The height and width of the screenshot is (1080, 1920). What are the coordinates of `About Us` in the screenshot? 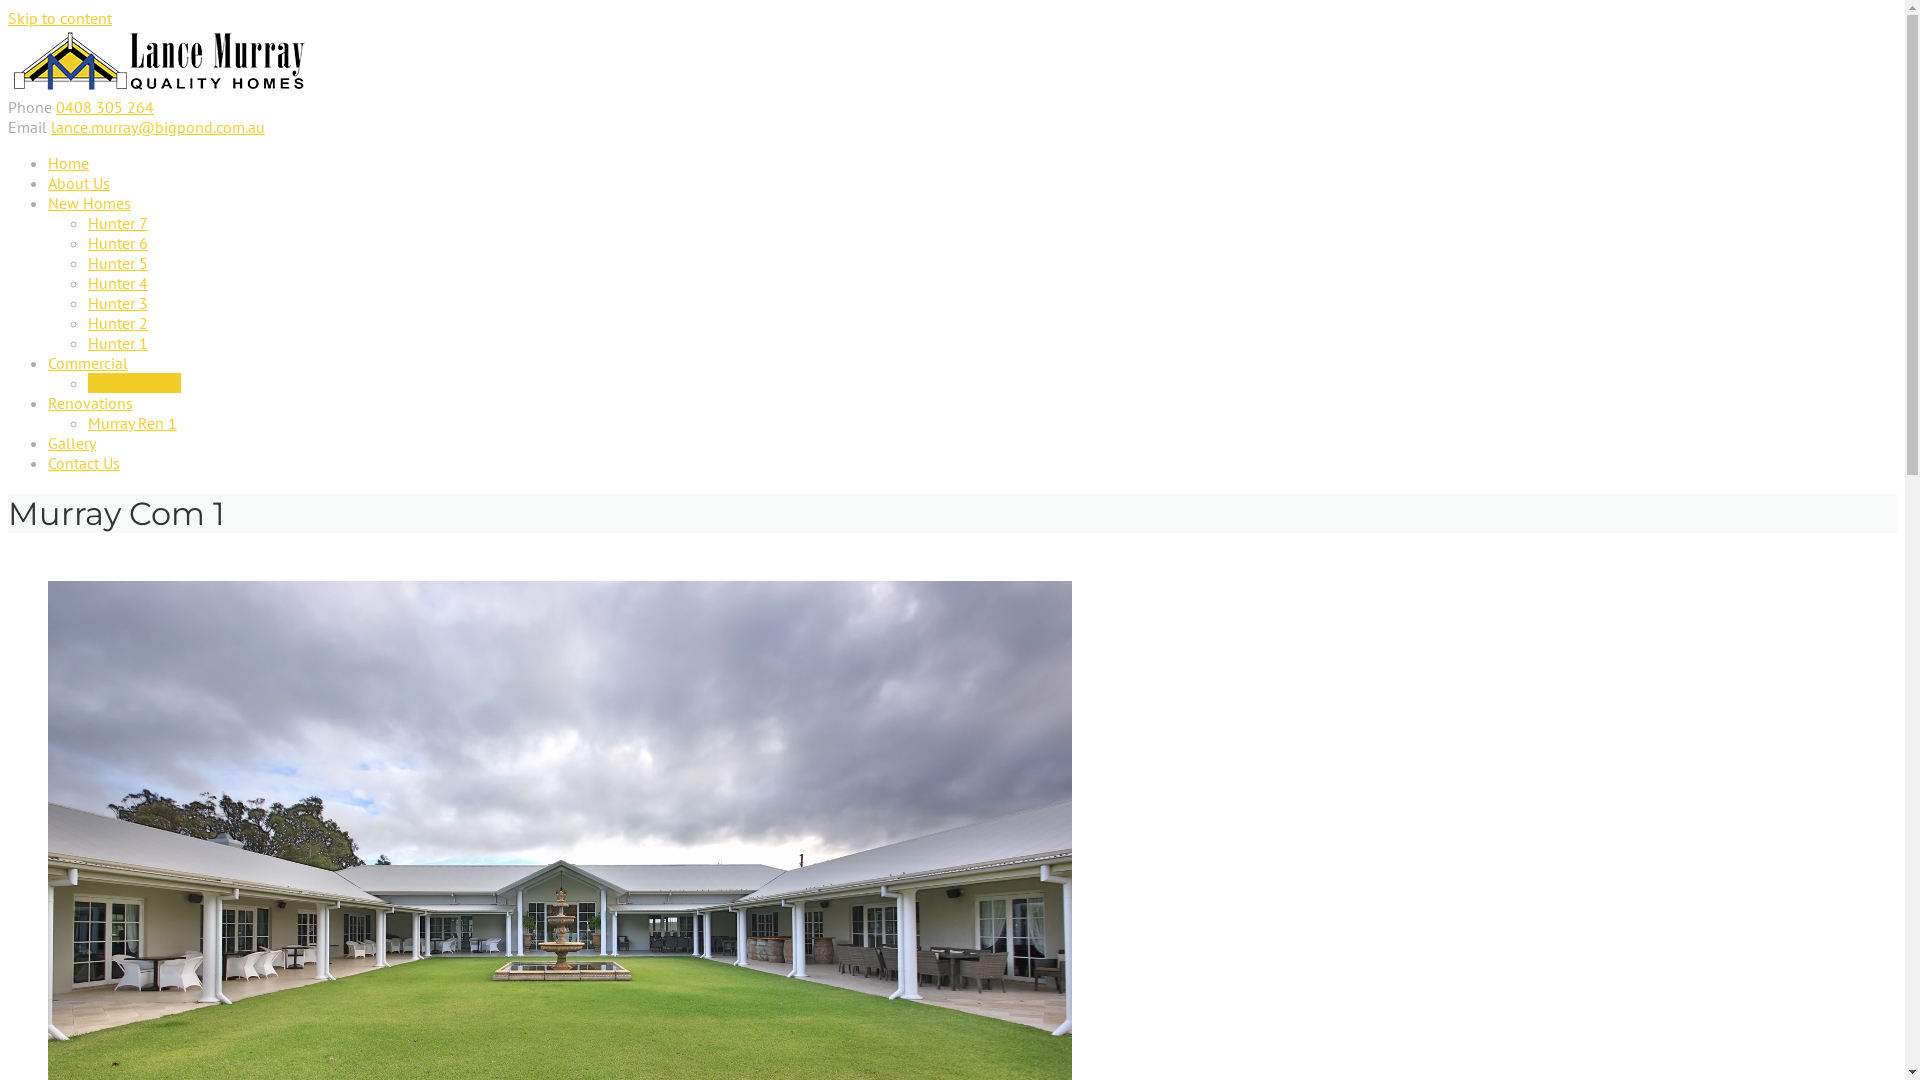 It's located at (79, 183).